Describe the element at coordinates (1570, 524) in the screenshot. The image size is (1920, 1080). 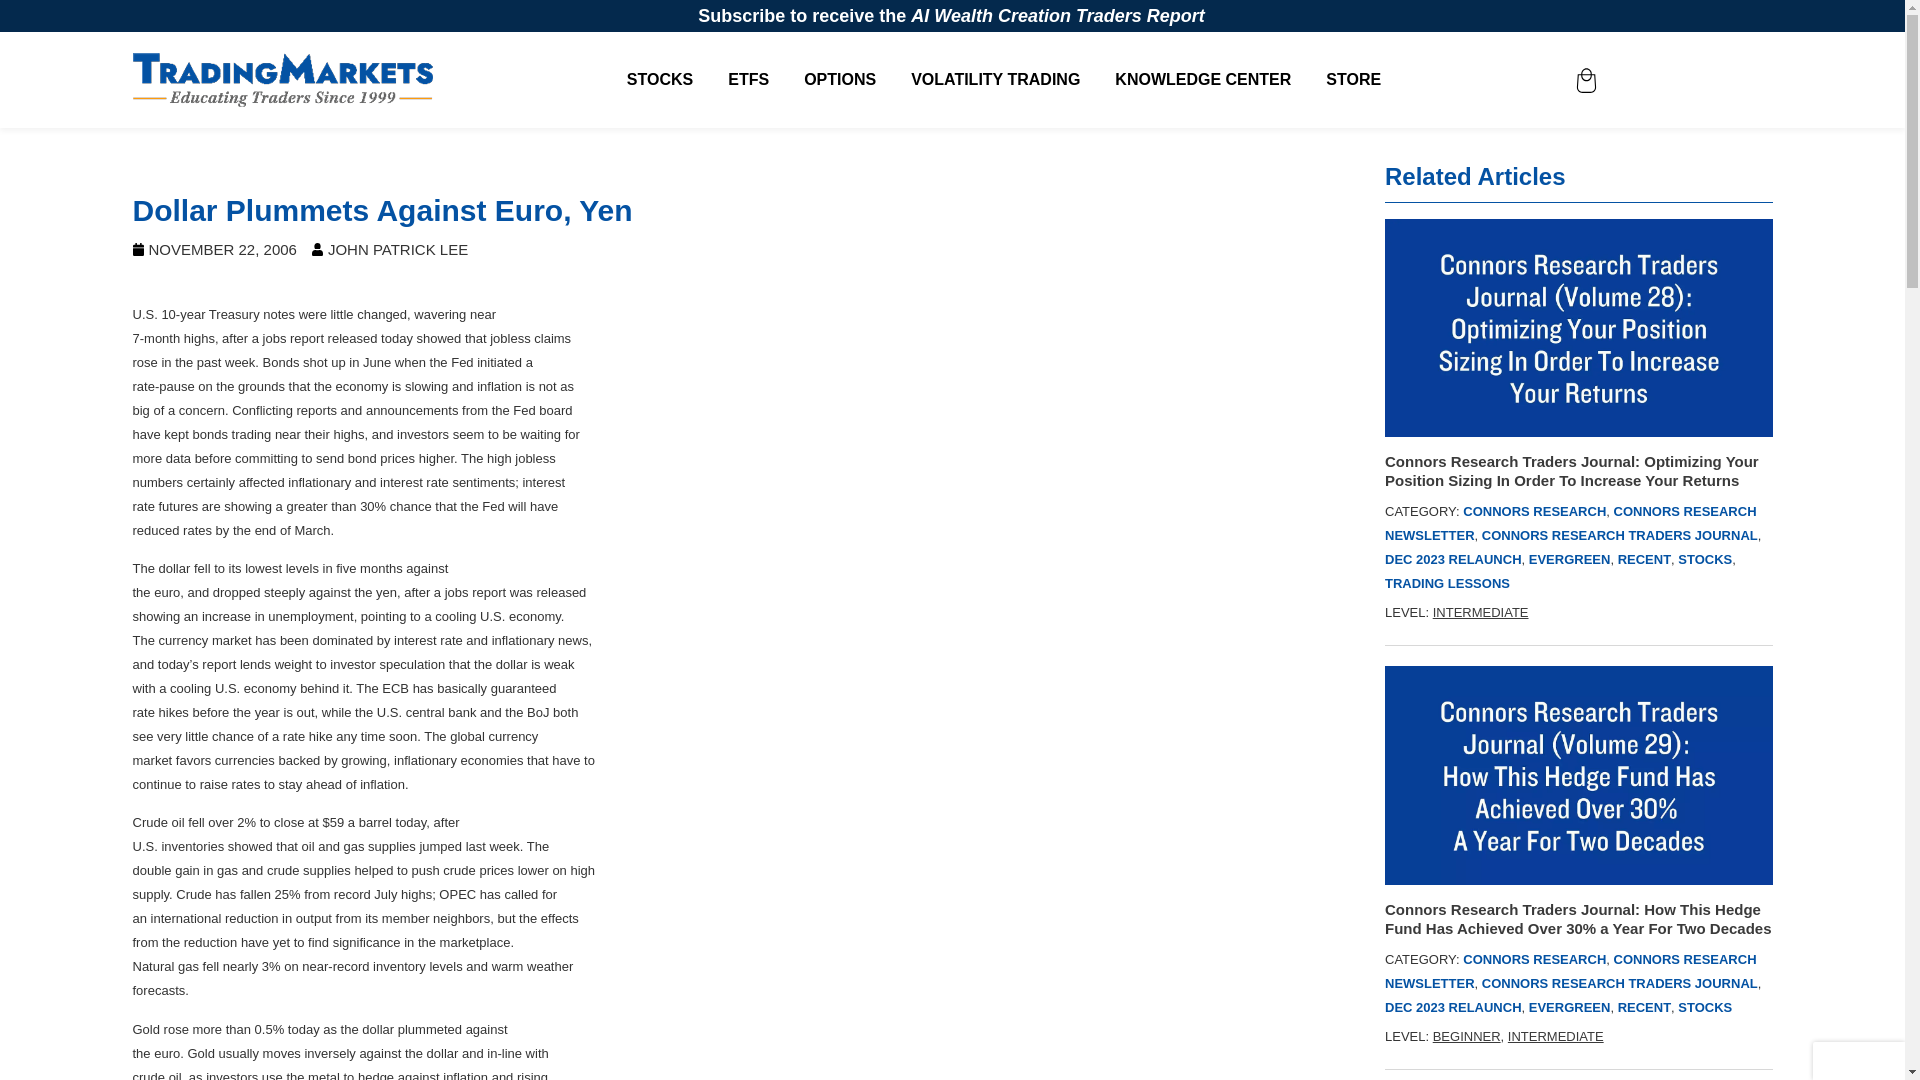
I see `CONNORS RESEARCH NEWSLETTER` at that location.